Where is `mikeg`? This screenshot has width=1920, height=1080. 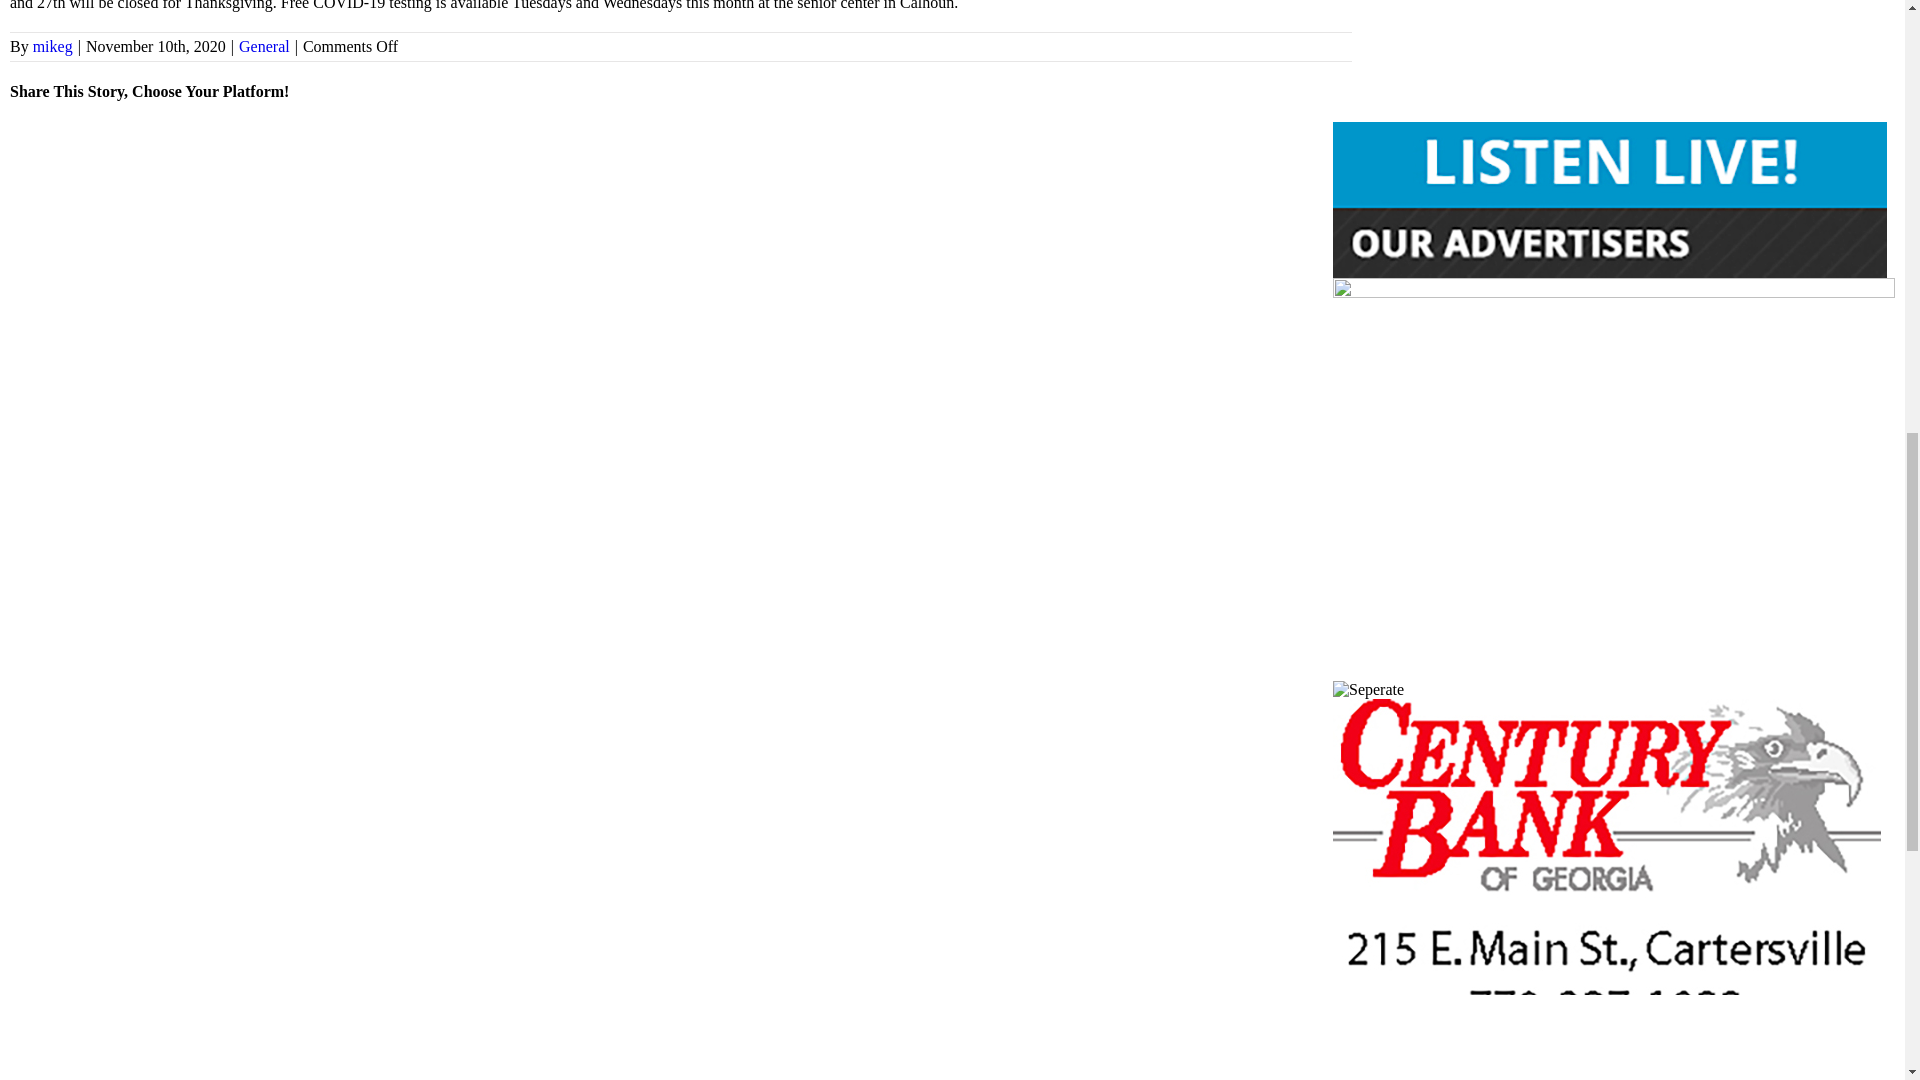
mikeg is located at coordinates (52, 46).